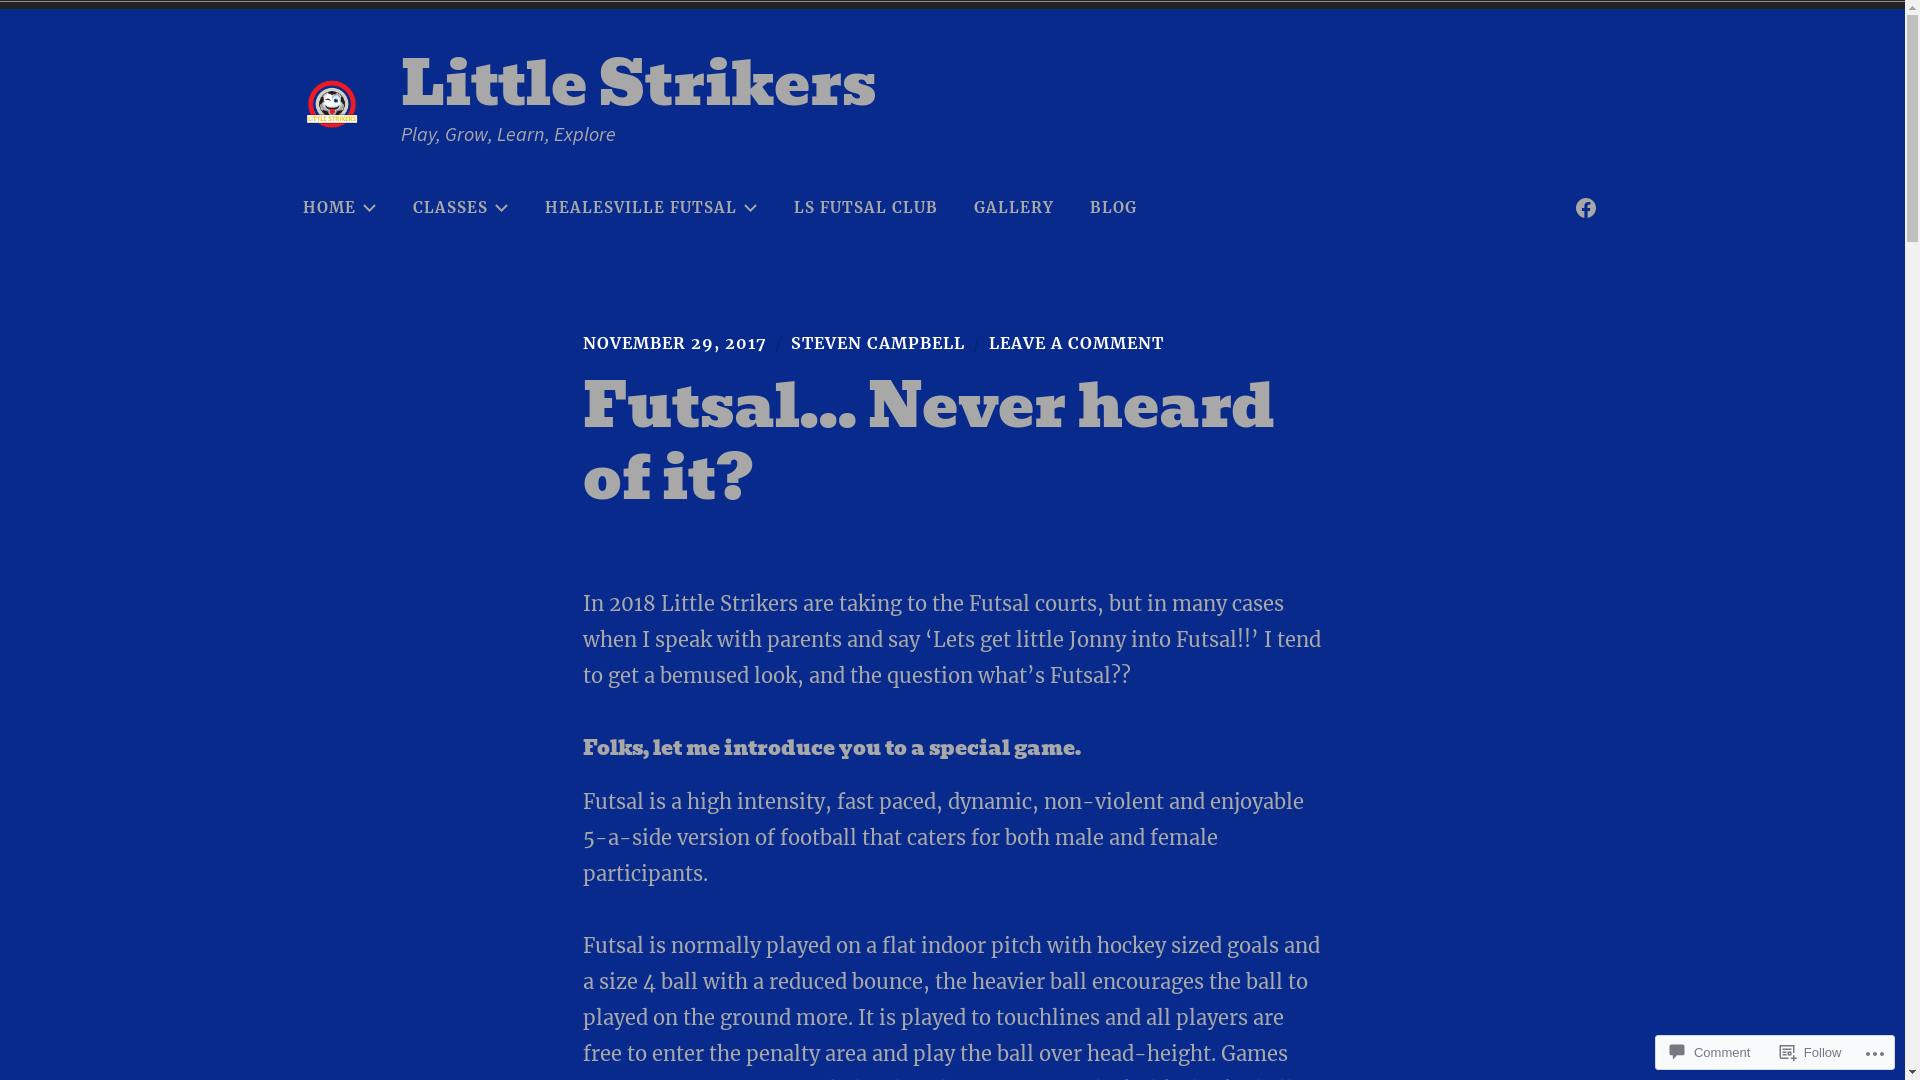 This screenshot has height=1080, width=1920. What do you see at coordinates (638, 84) in the screenshot?
I see `Little Strikers` at bounding box center [638, 84].